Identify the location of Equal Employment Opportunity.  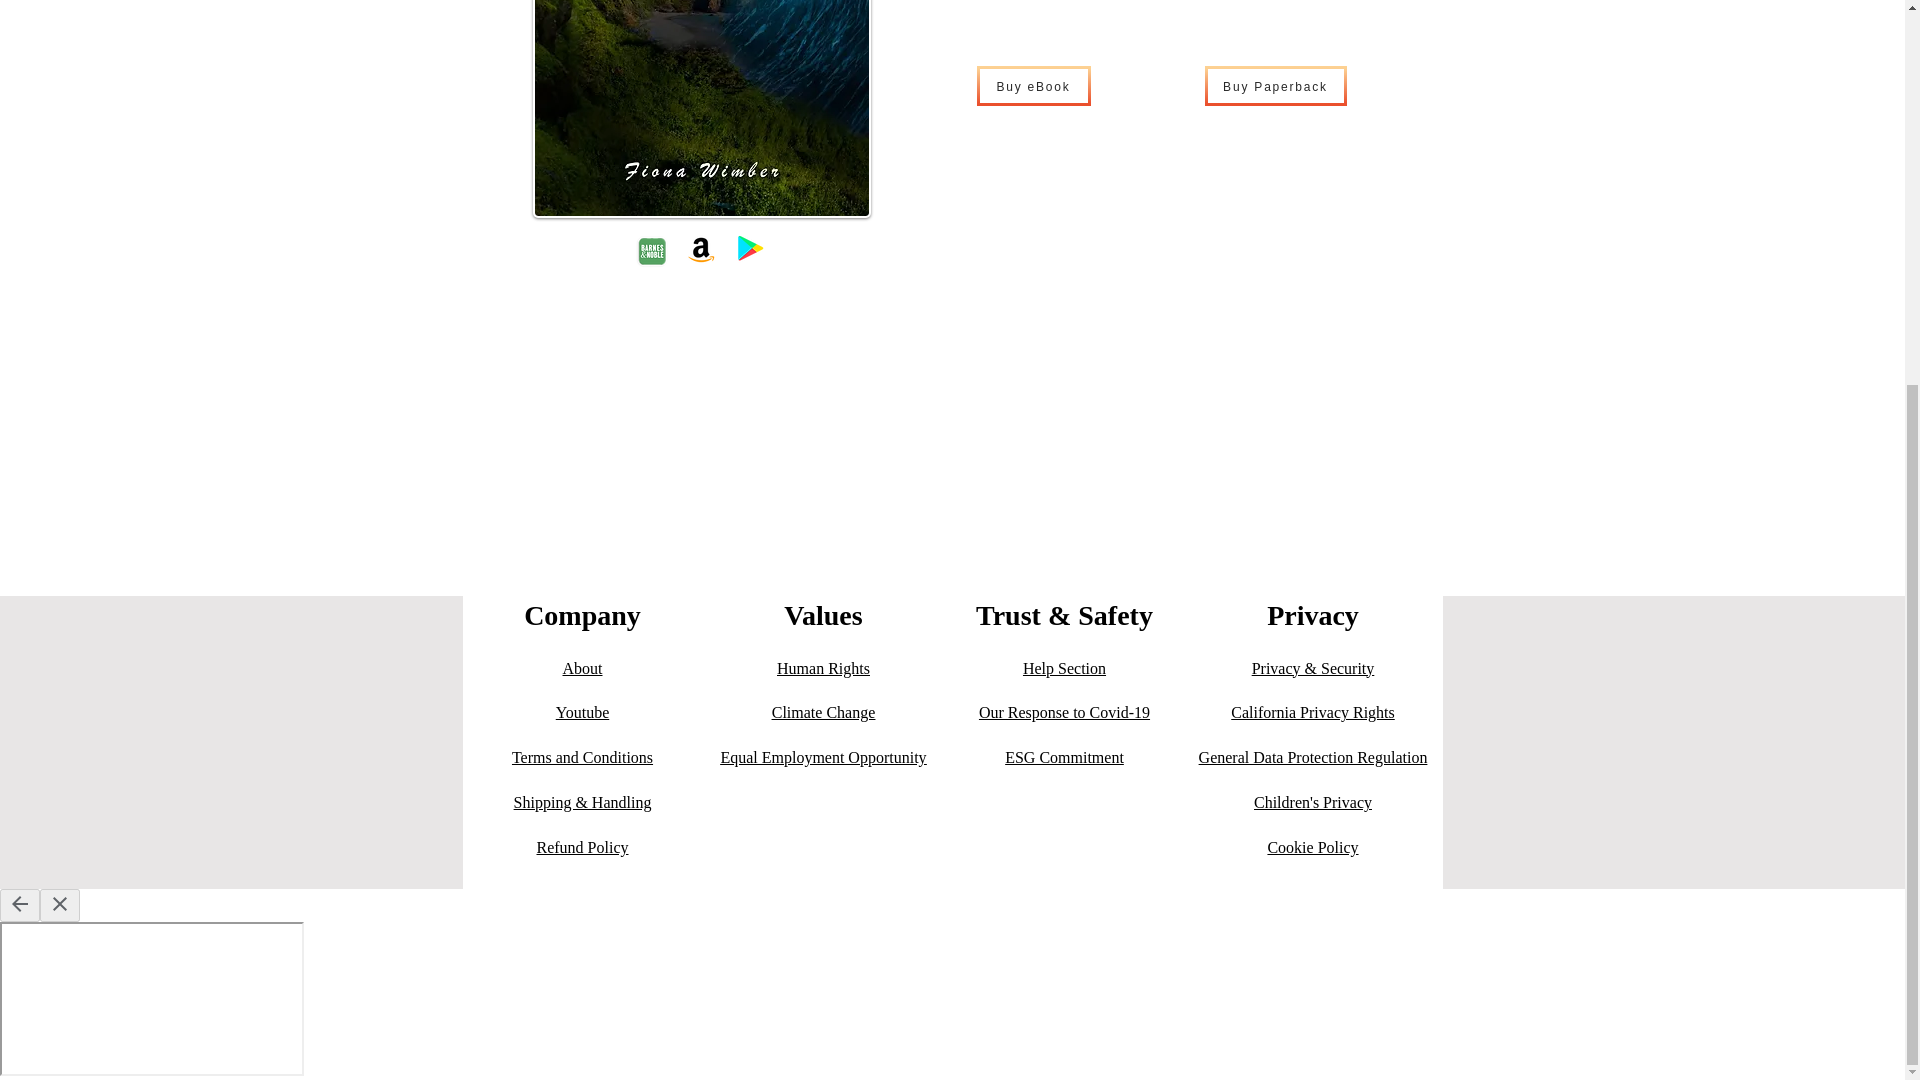
(822, 757).